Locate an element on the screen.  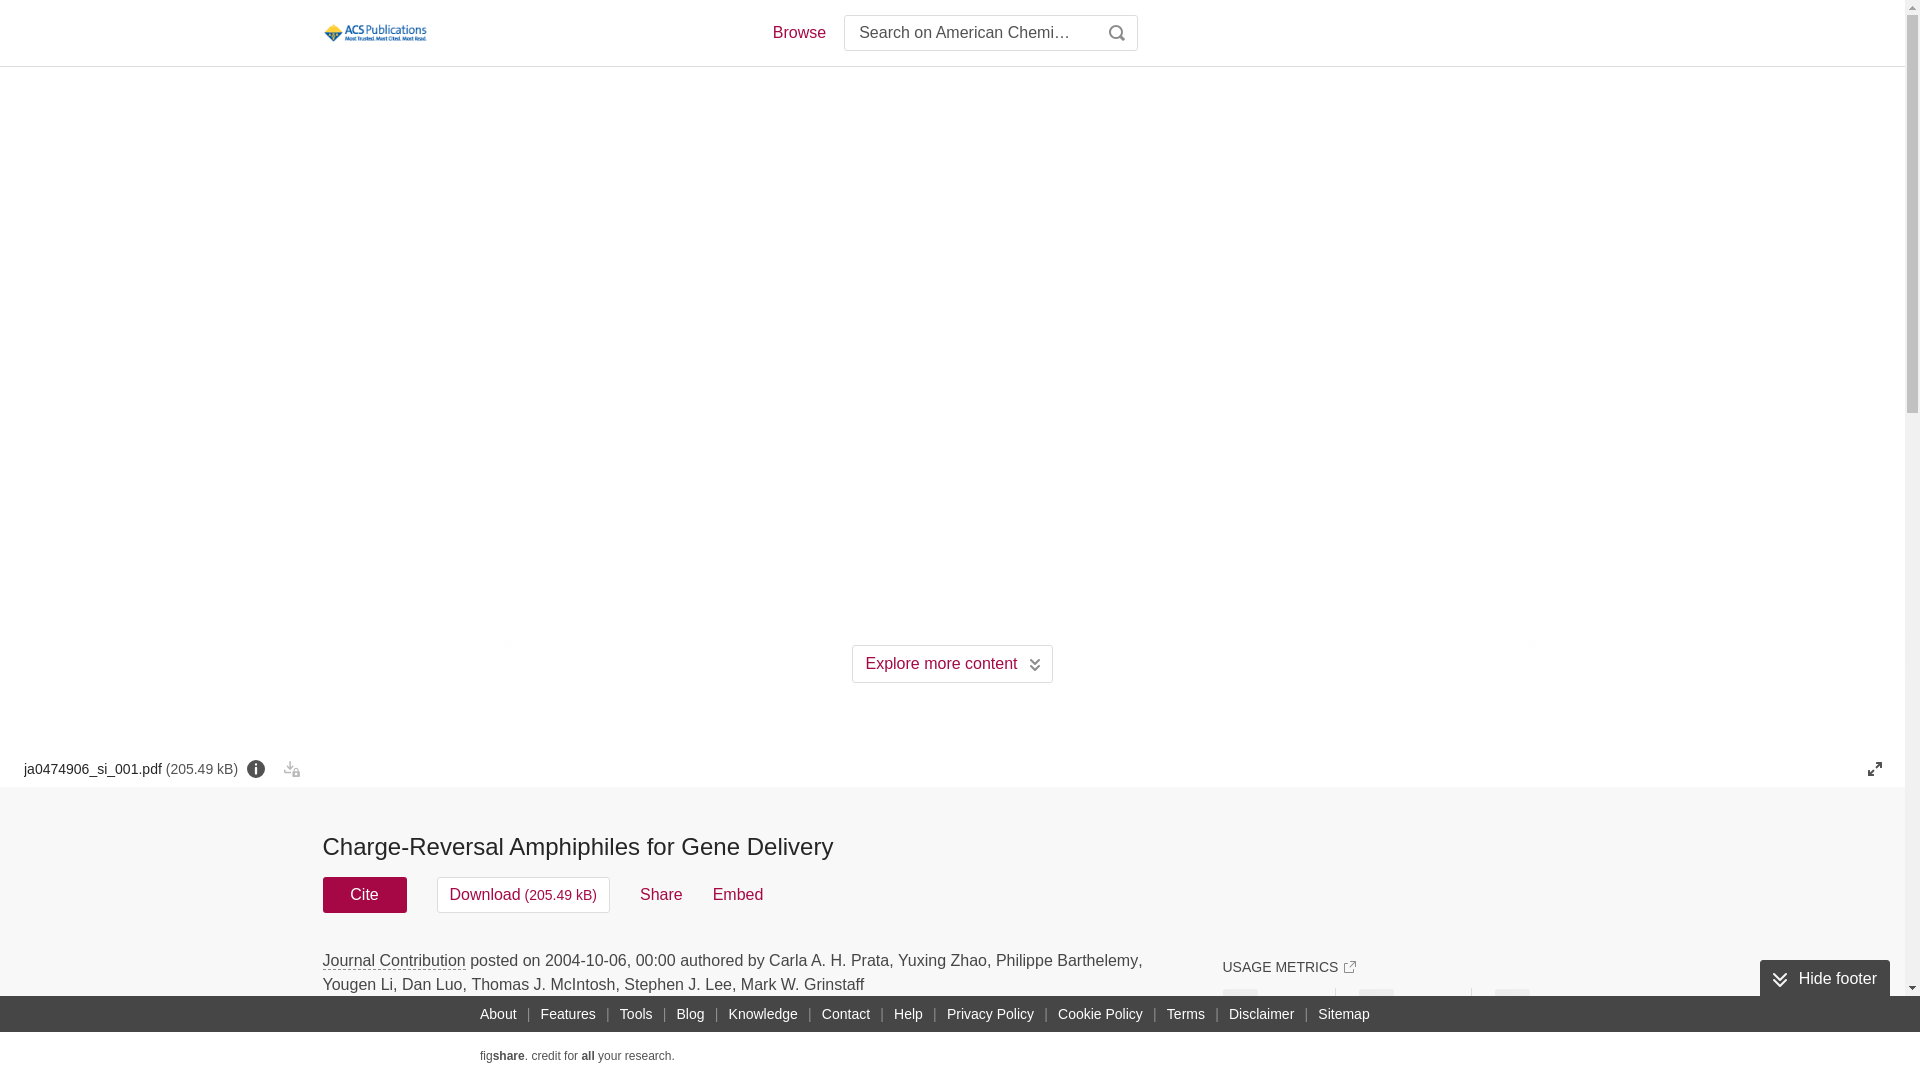
USAGE METRICS is located at coordinates (1288, 966).